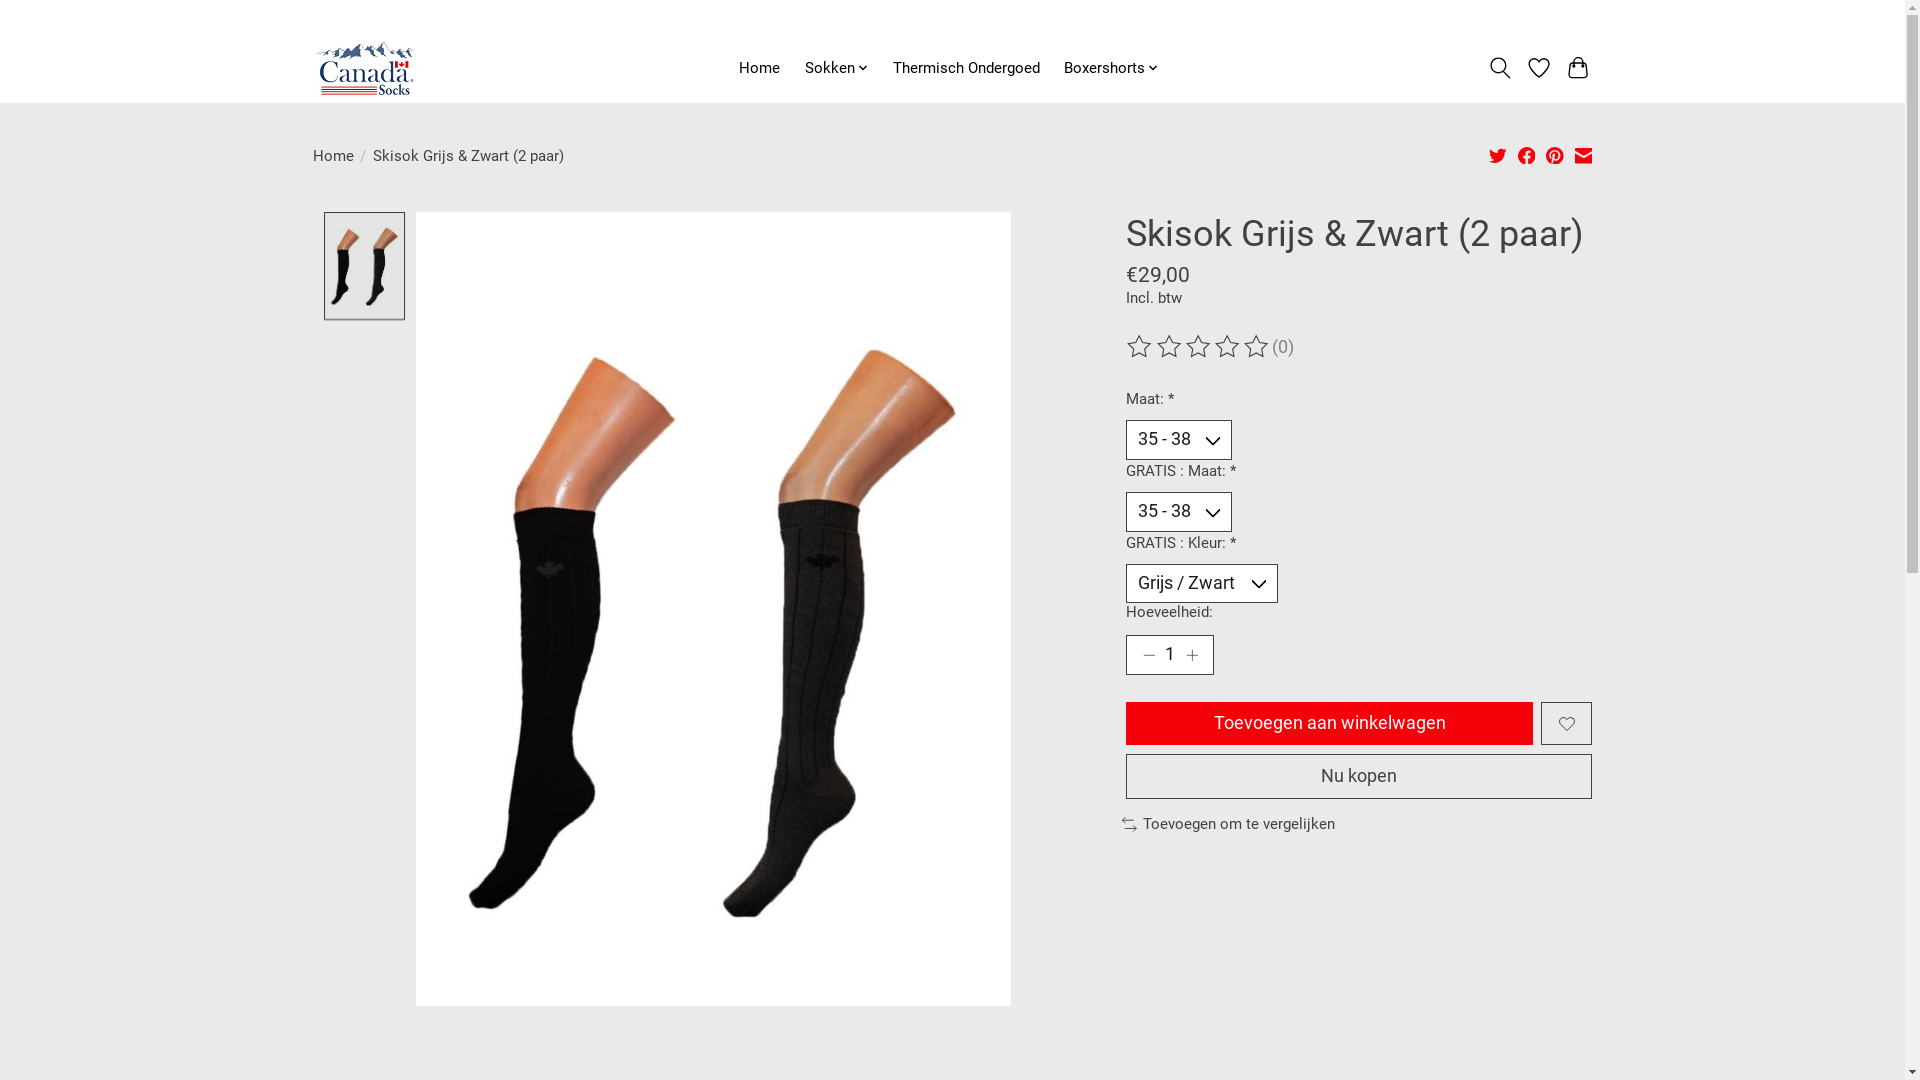 This screenshot has width=1920, height=1080. I want to click on Thermisch Ondergoed, so click(966, 68).